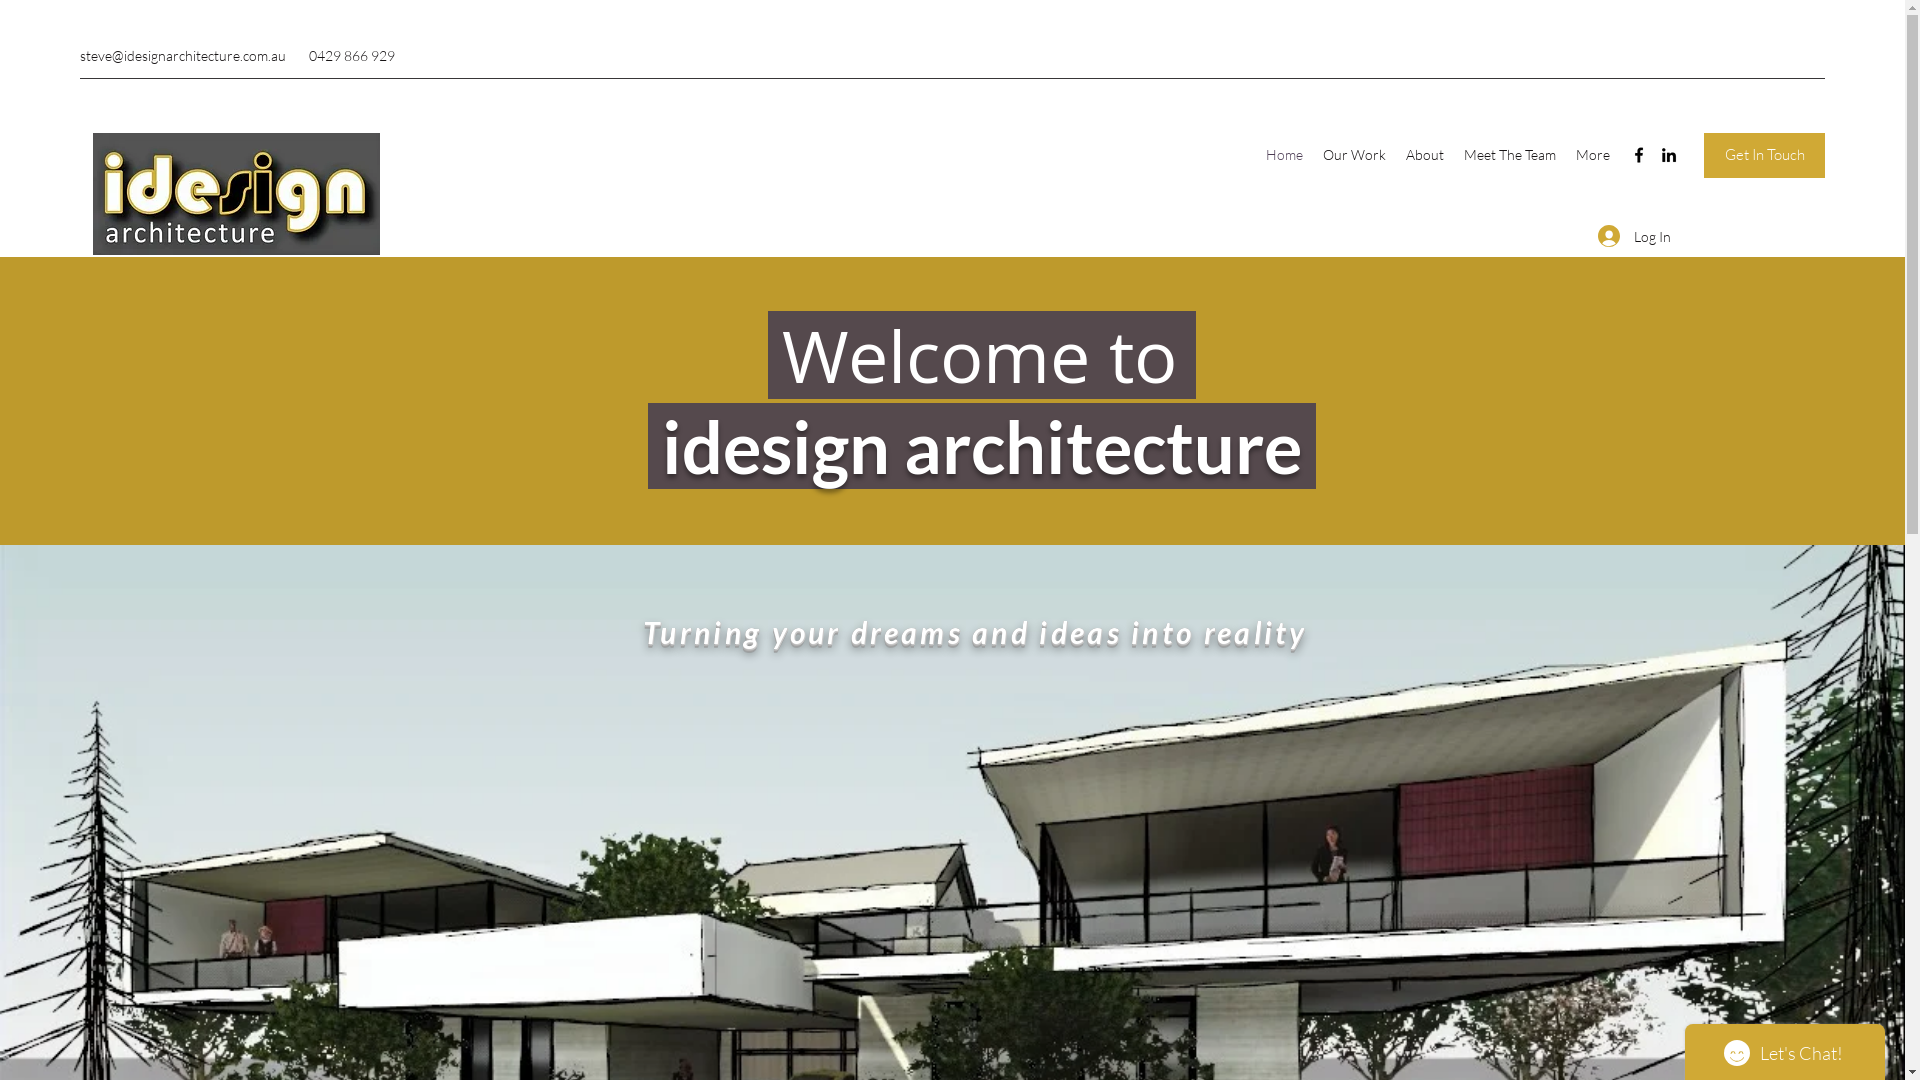 The image size is (1920, 1080). What do you see at coordinates (1634, 236) in the screenshot?
I see `Log In` at bounding box center [1634, 236].